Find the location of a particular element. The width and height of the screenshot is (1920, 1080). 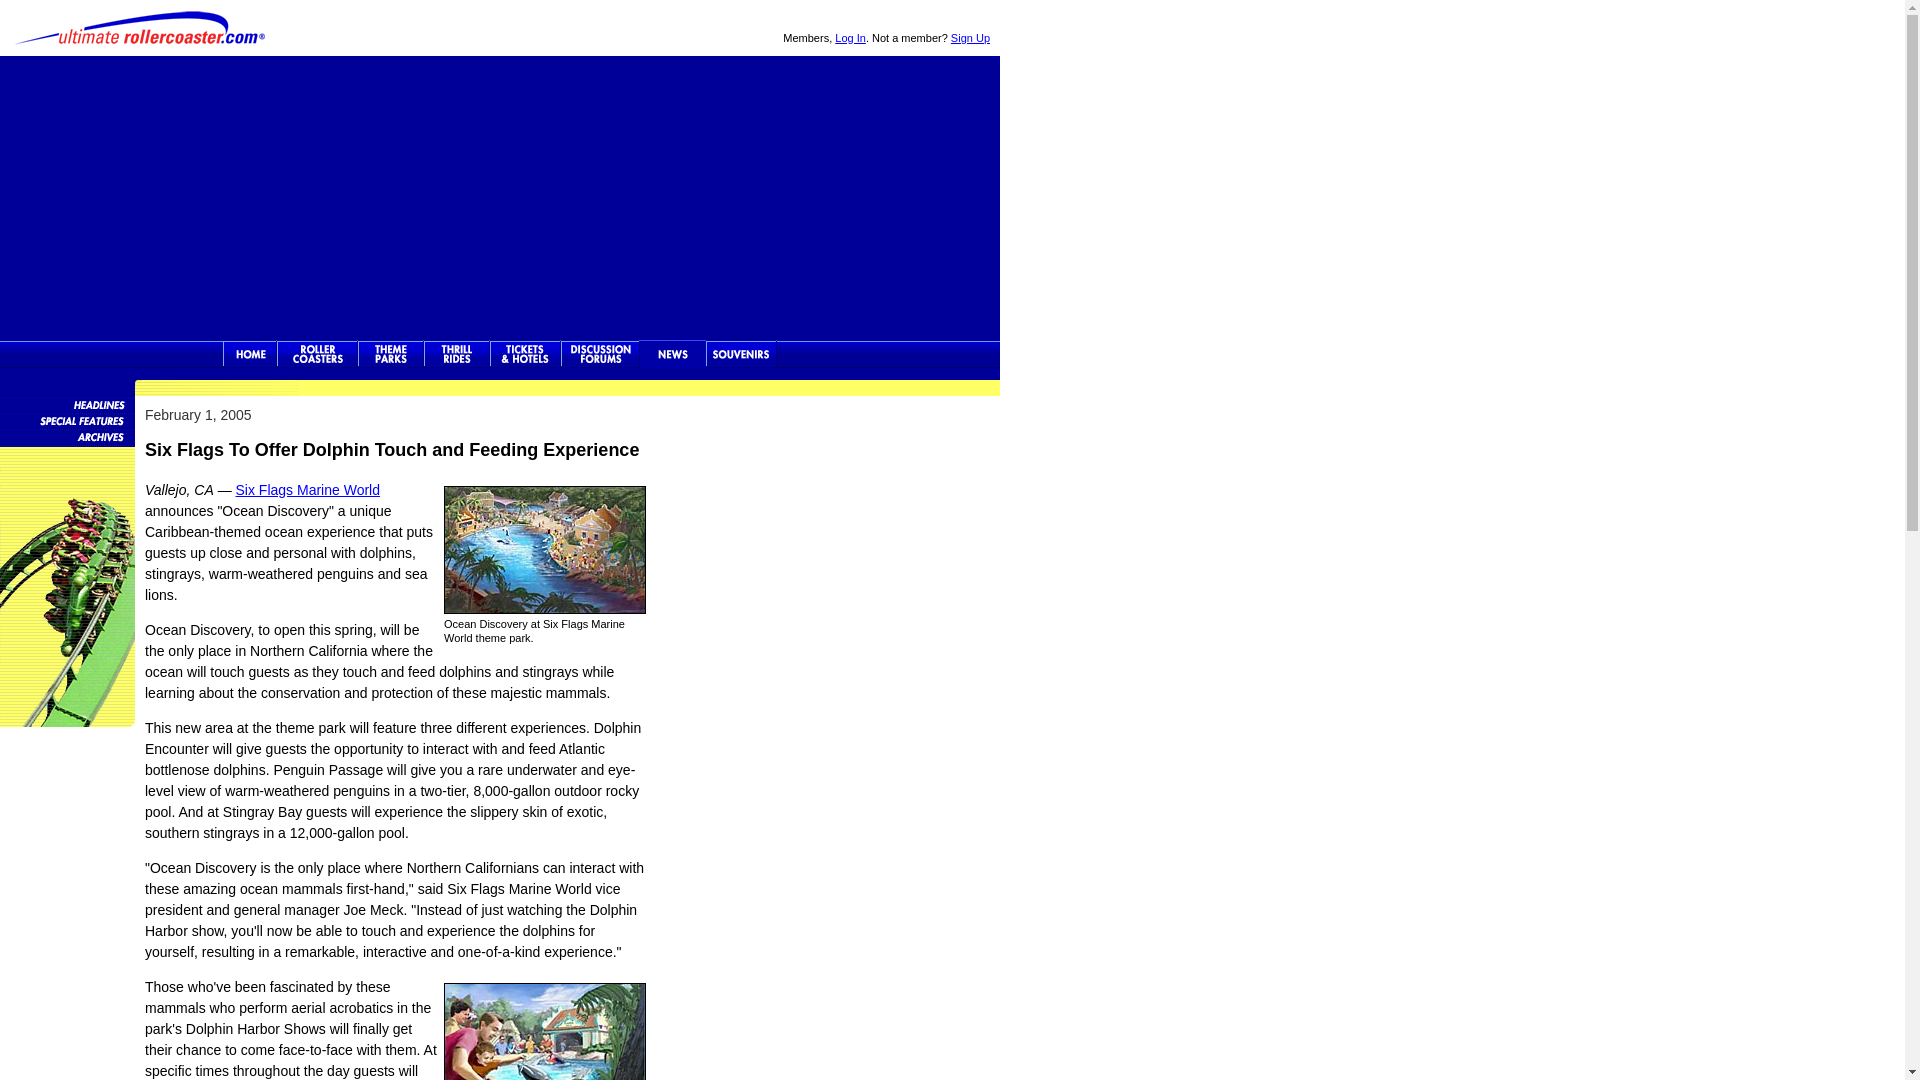

Ultimate Rollercoaster is located at coordinates (140, 28).